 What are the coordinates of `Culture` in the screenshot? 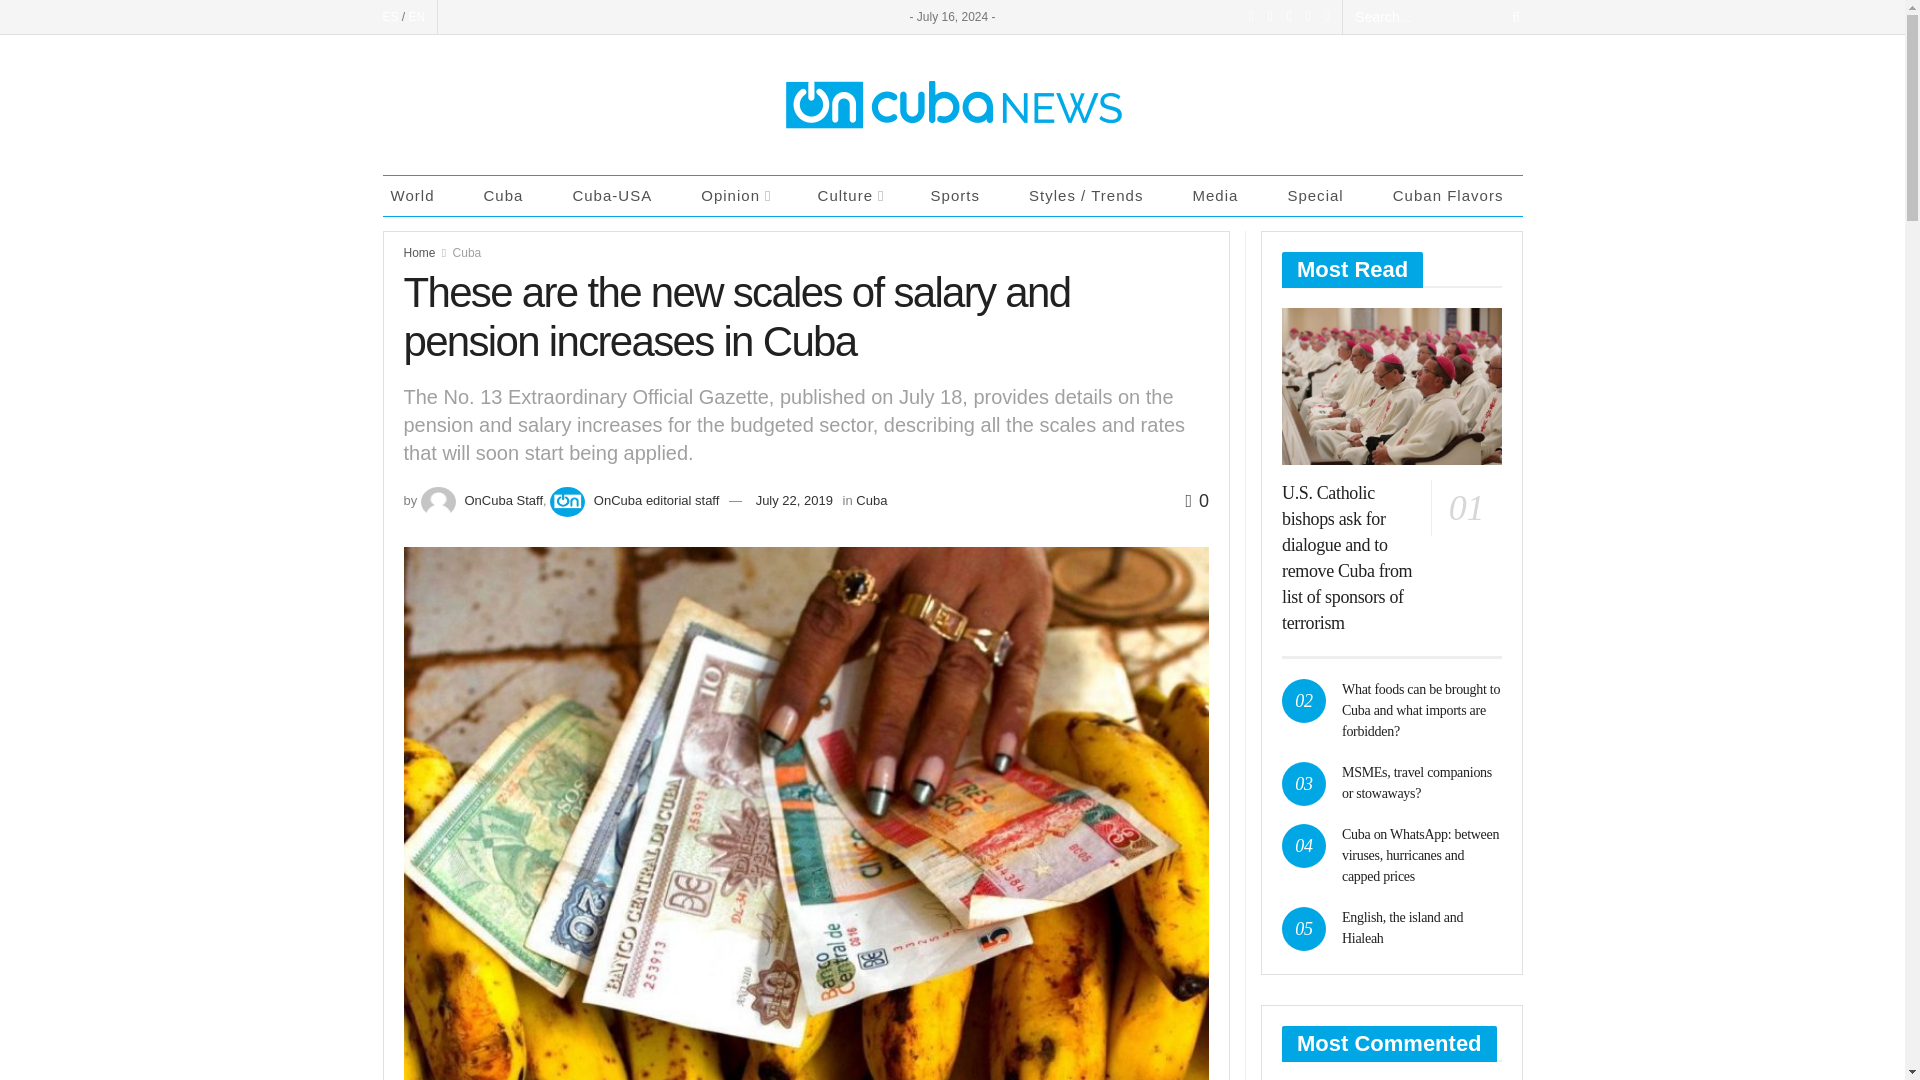 It's located at (855, 196).